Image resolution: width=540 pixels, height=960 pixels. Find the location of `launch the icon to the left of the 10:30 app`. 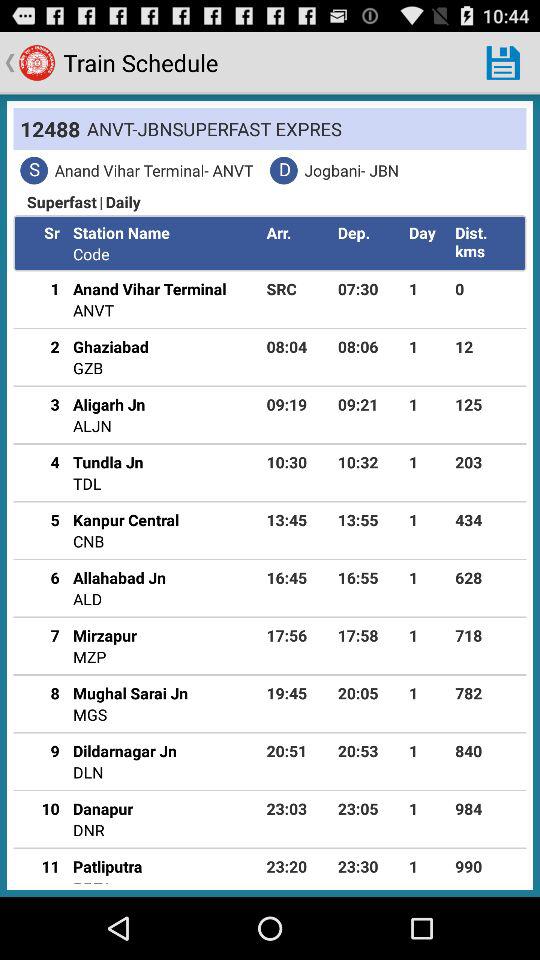

launch the icon to the left of the 10:30 app is located at coordinates (87, 483).